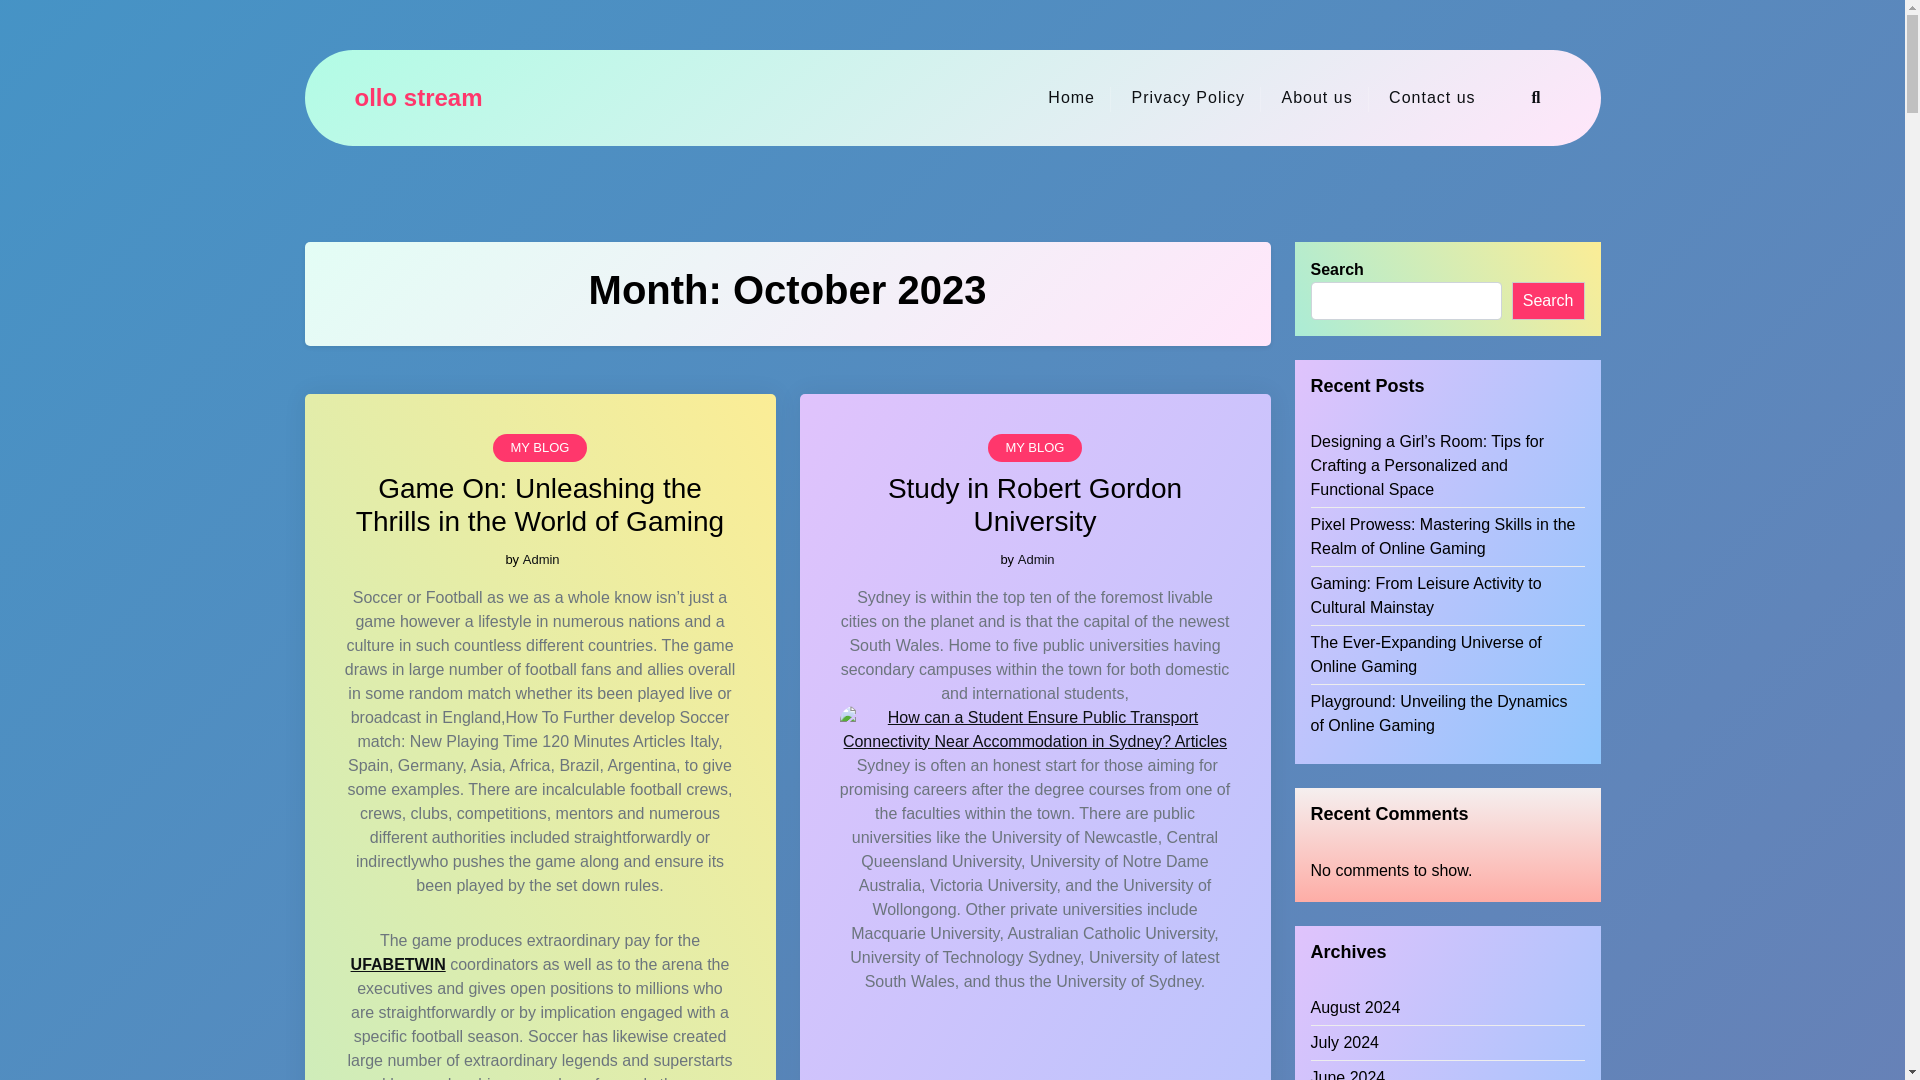 This screenshot has width=1920, height=1080. What do you see at coordinates (1353, 540) in the screenshot?
I see `Search` at bounding box center [1353, 540].